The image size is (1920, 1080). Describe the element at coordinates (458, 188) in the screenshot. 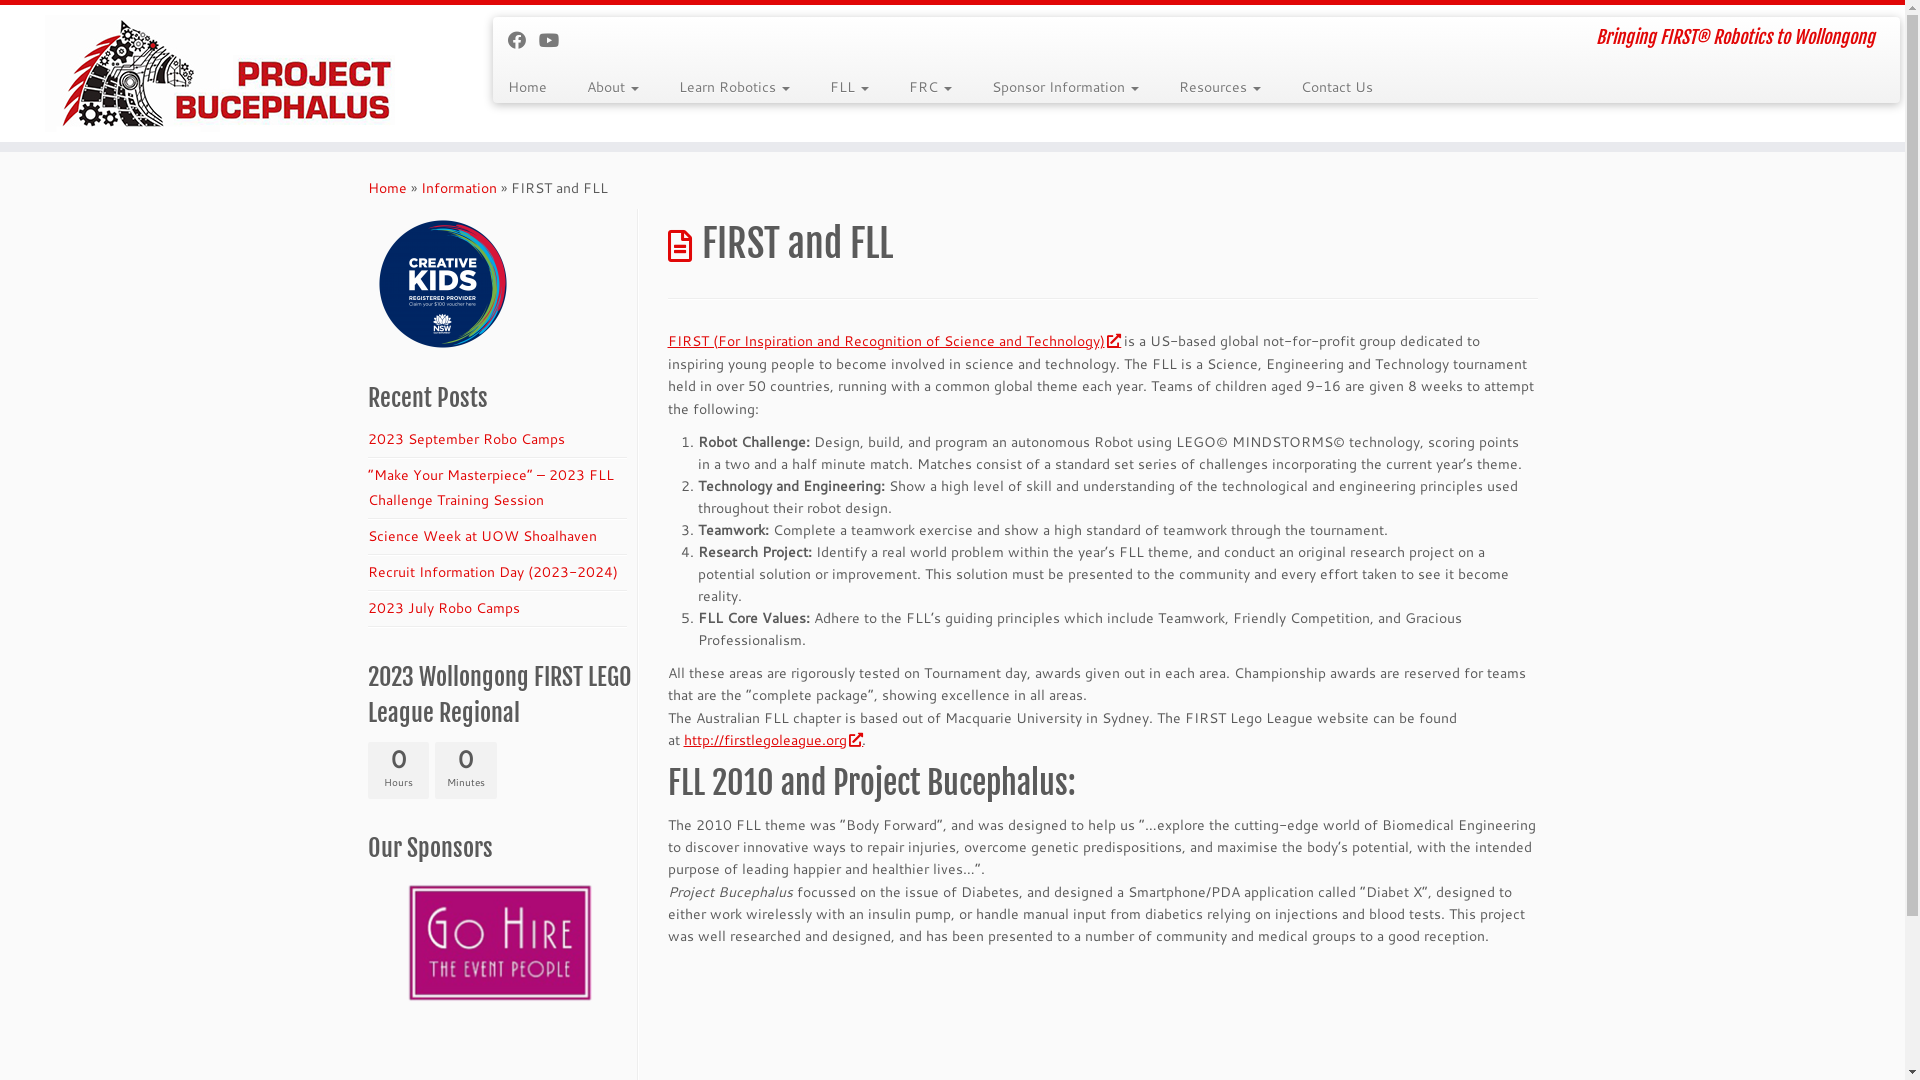

I see `Information` at that location.